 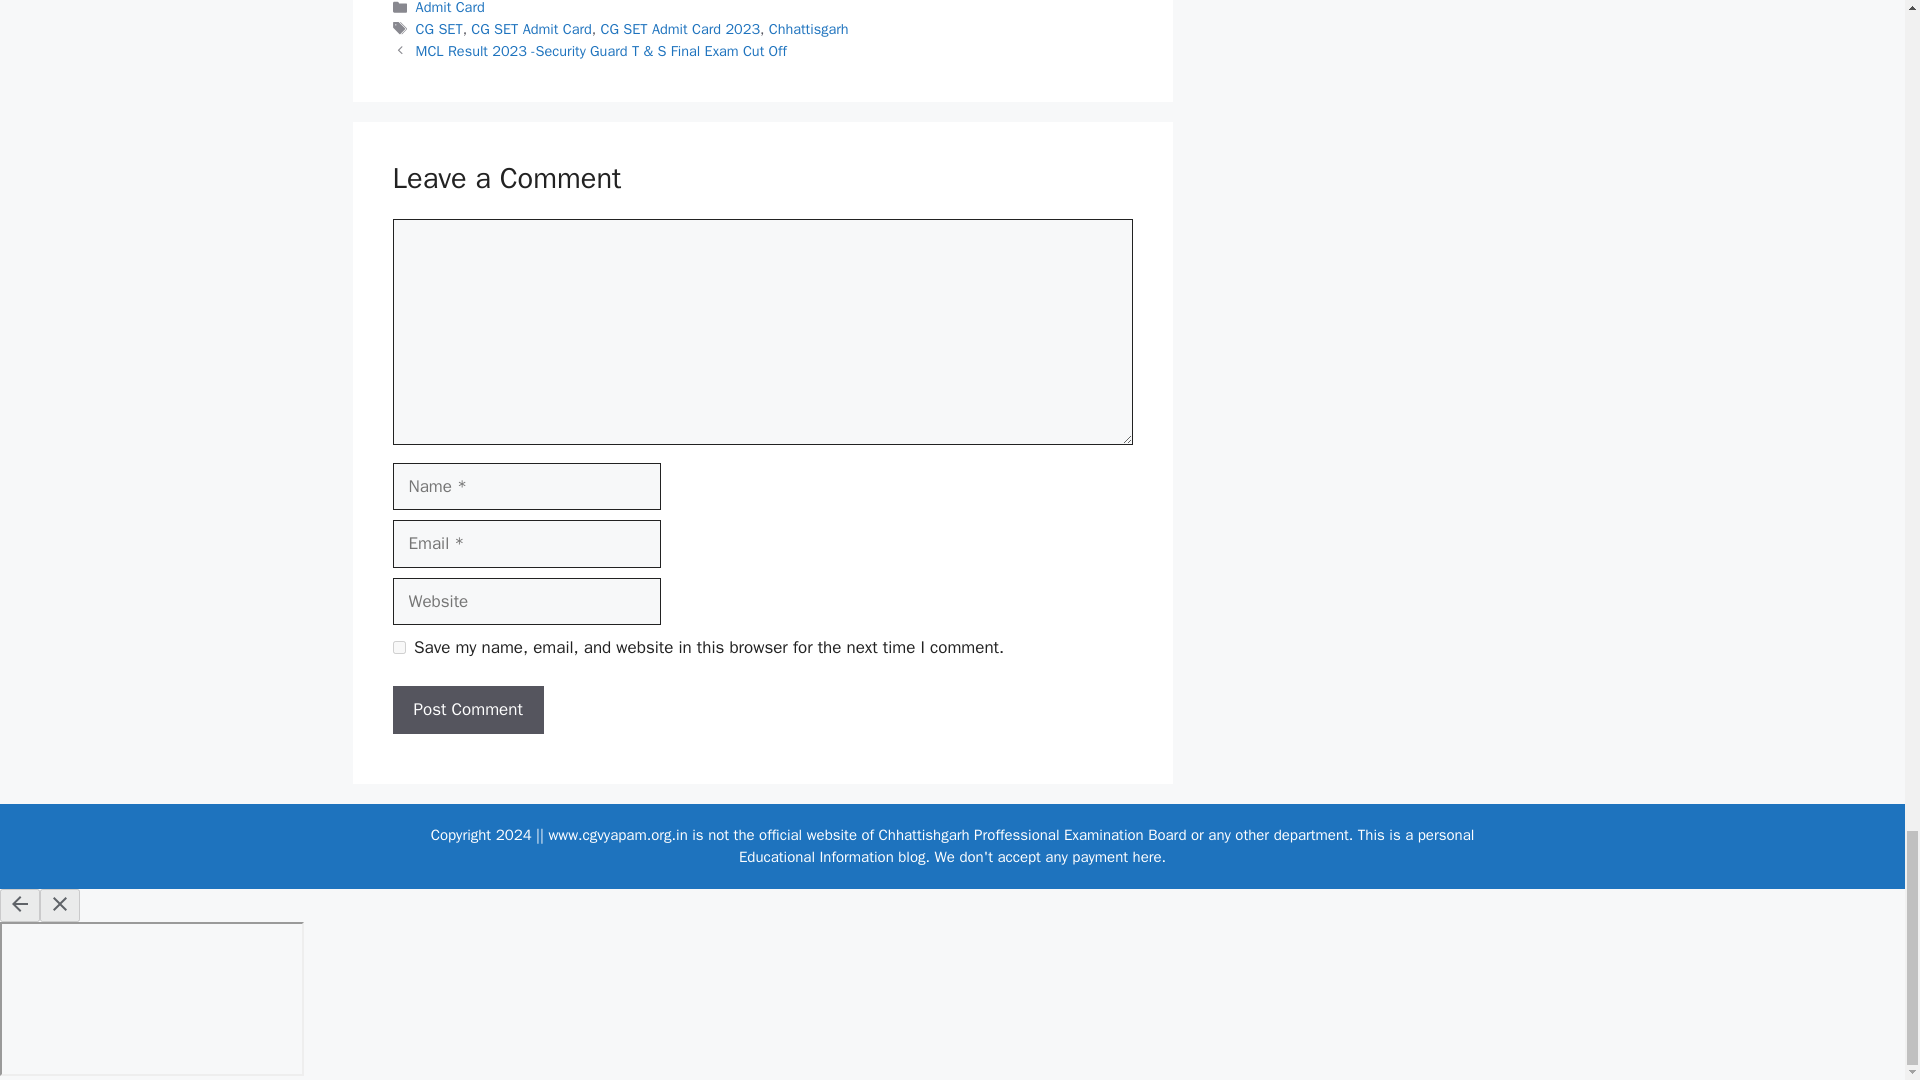 What do you see at coordinates (398, 648) in the screenshot?
I see `yes` at bounding box center [398, 648].